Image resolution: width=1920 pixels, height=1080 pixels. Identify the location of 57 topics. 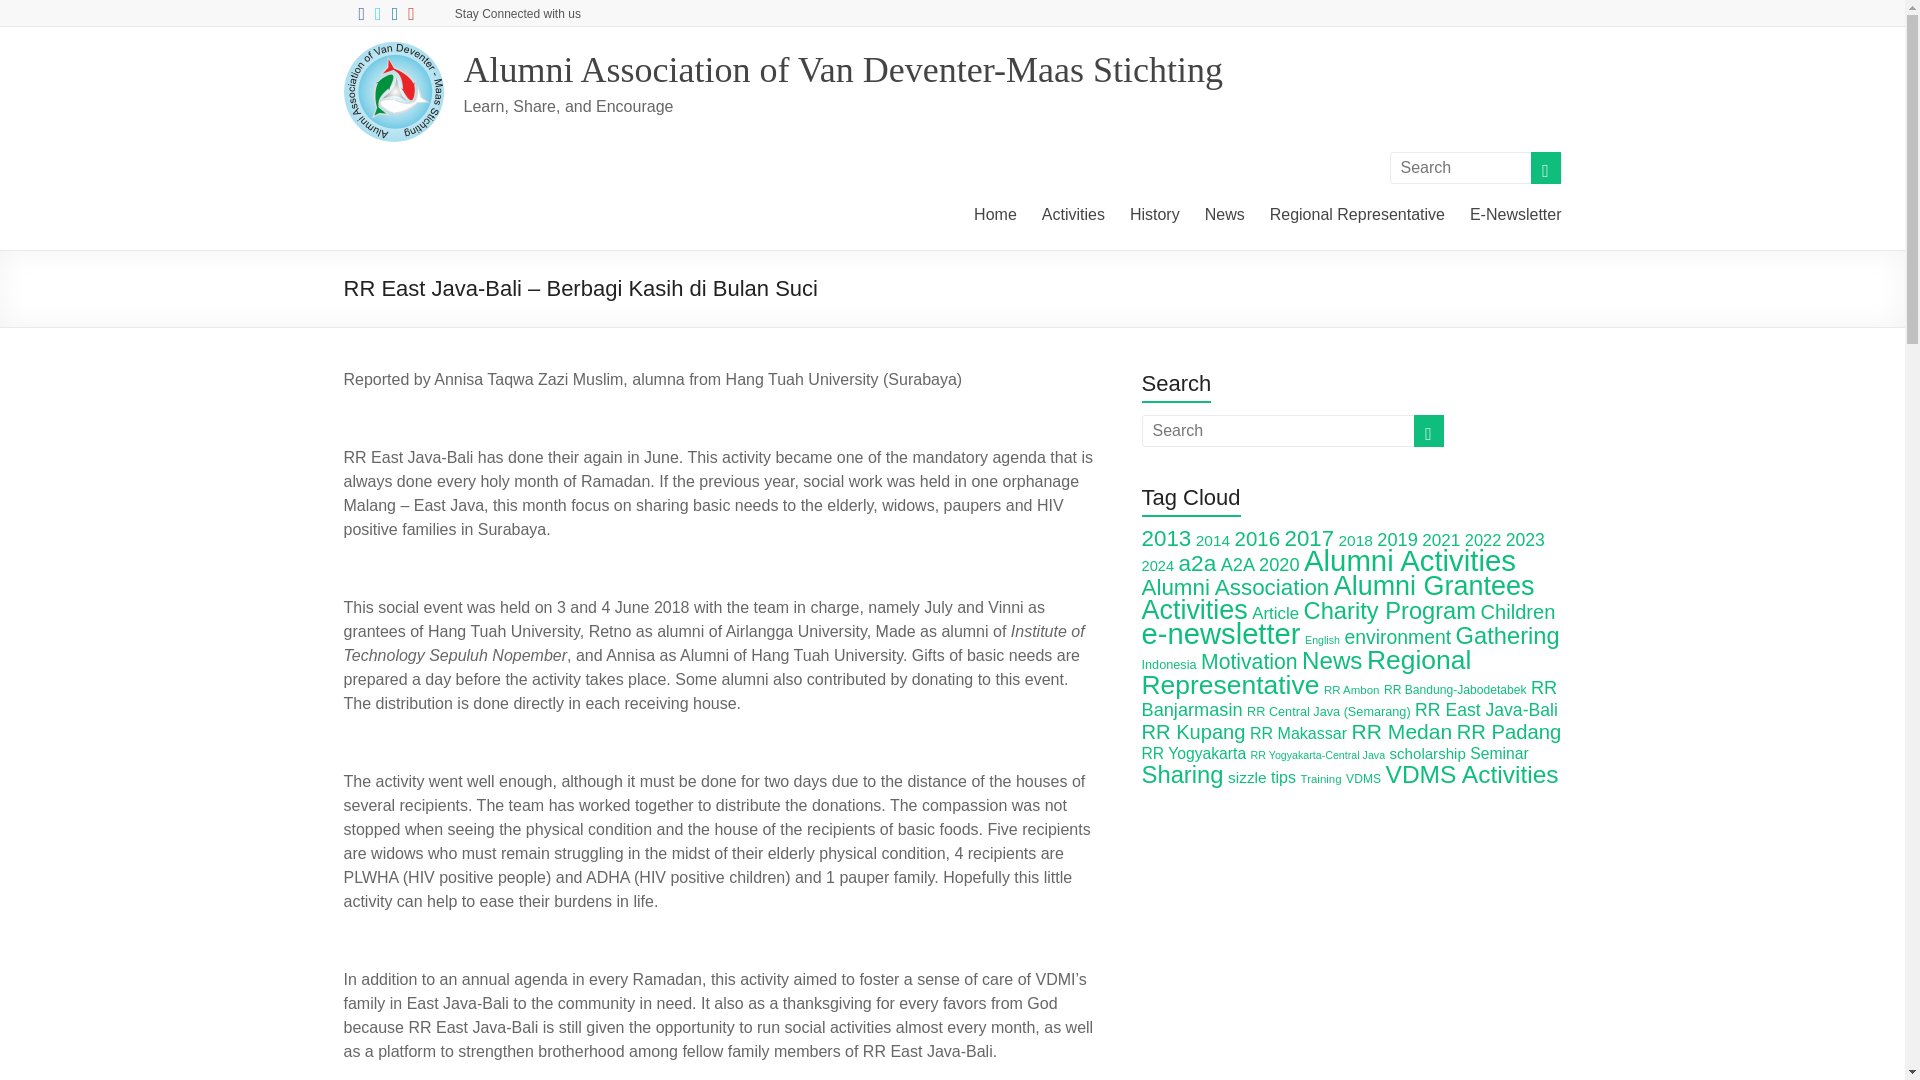
(1167, 538).